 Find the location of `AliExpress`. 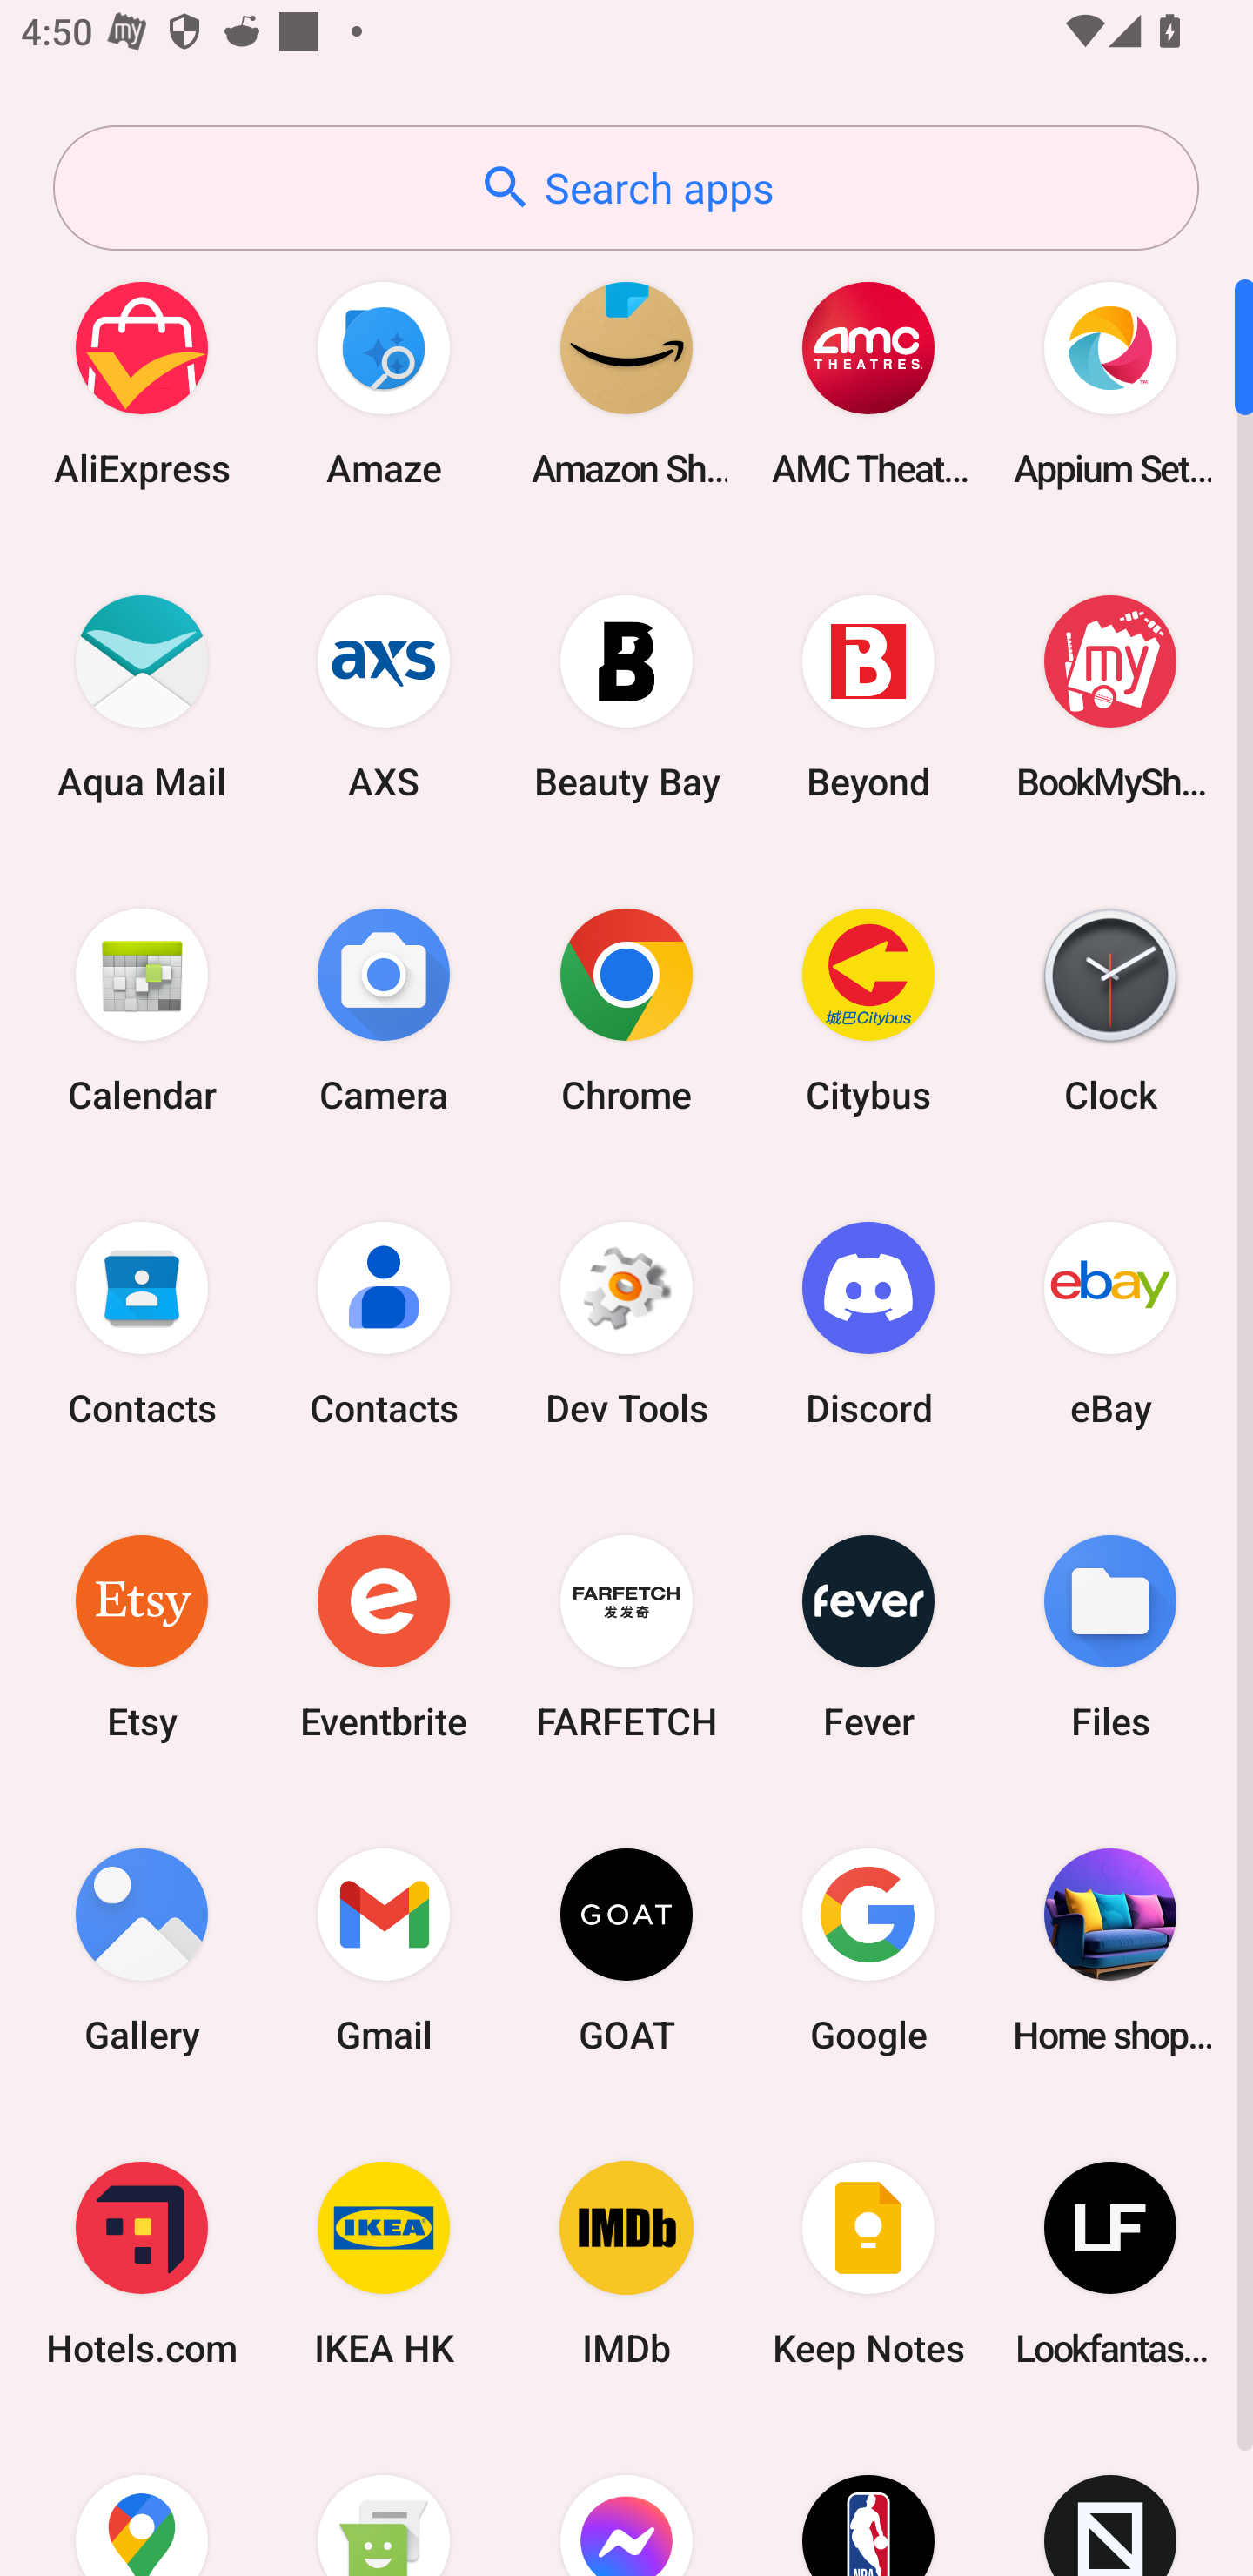

AliExpress is located at coordinates (142, 383).